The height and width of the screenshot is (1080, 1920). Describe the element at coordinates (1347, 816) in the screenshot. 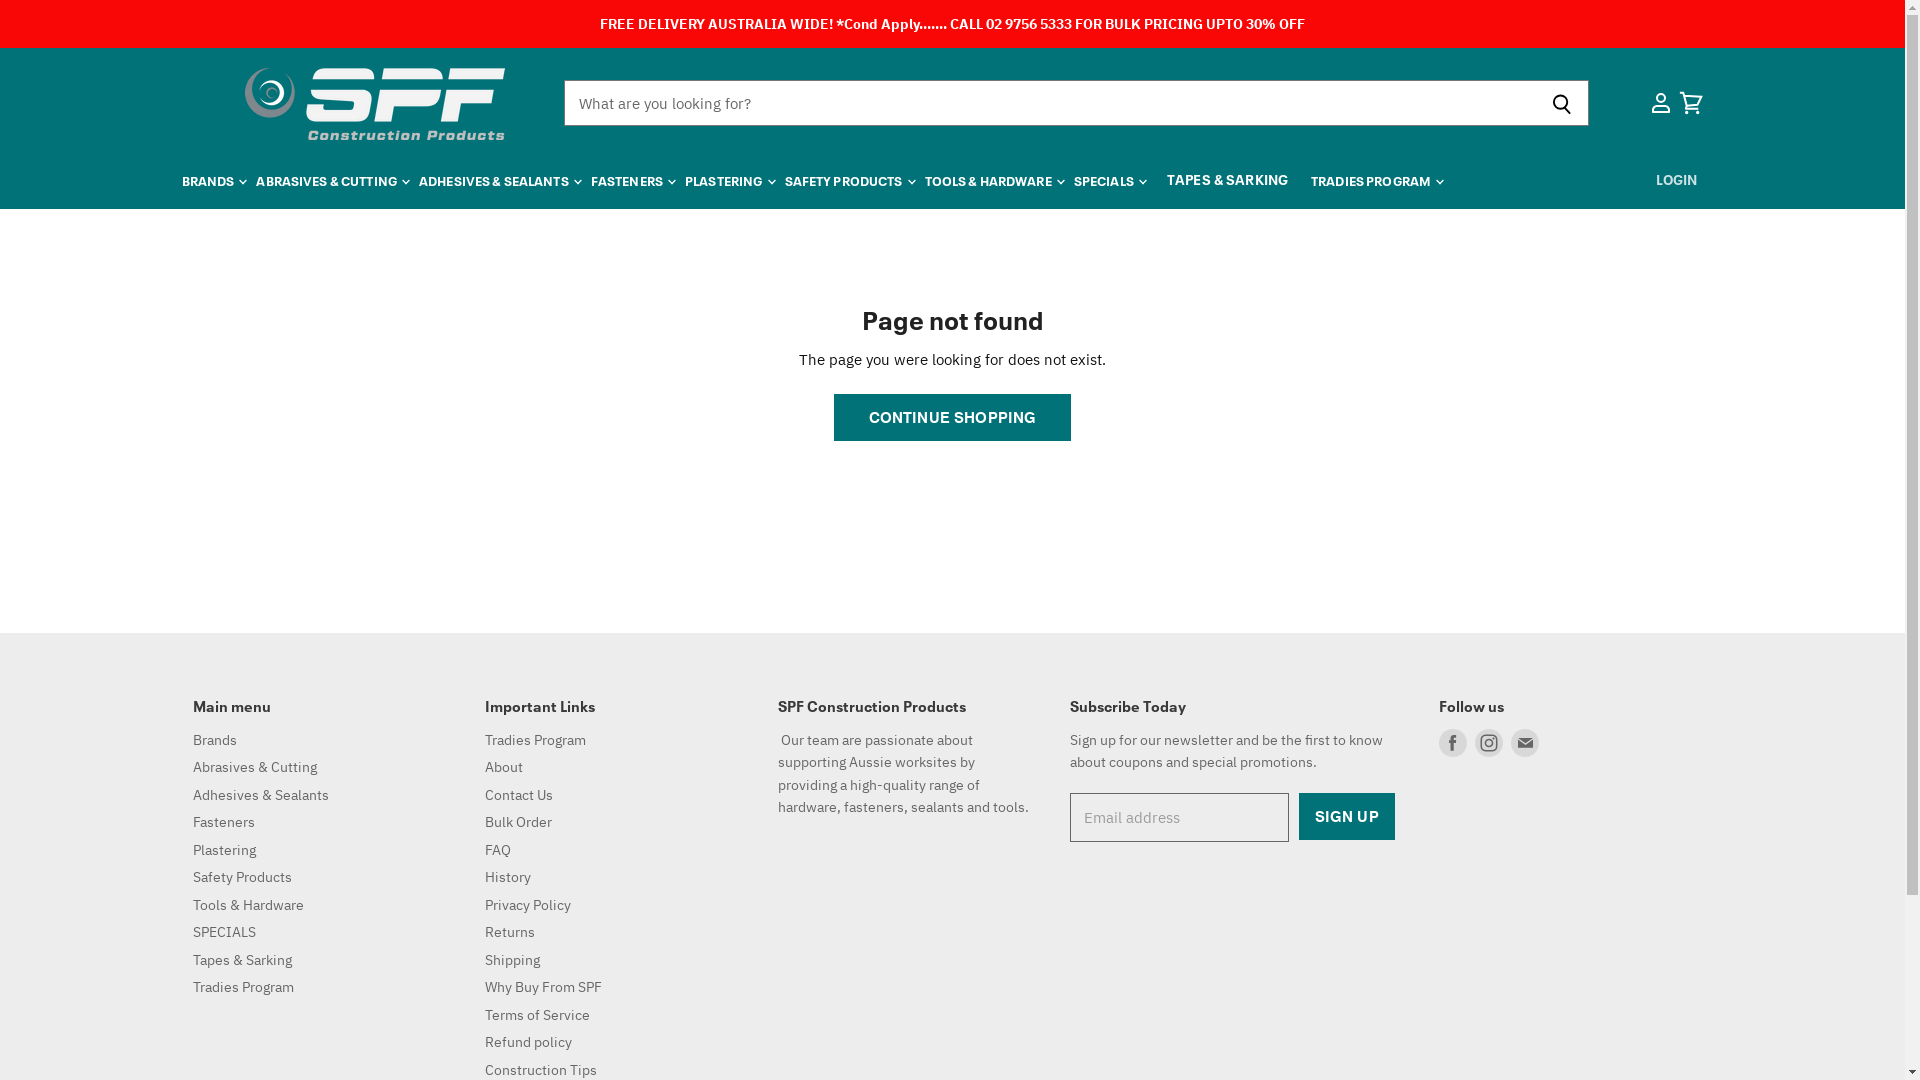

I see `SIGN UP` at that location.